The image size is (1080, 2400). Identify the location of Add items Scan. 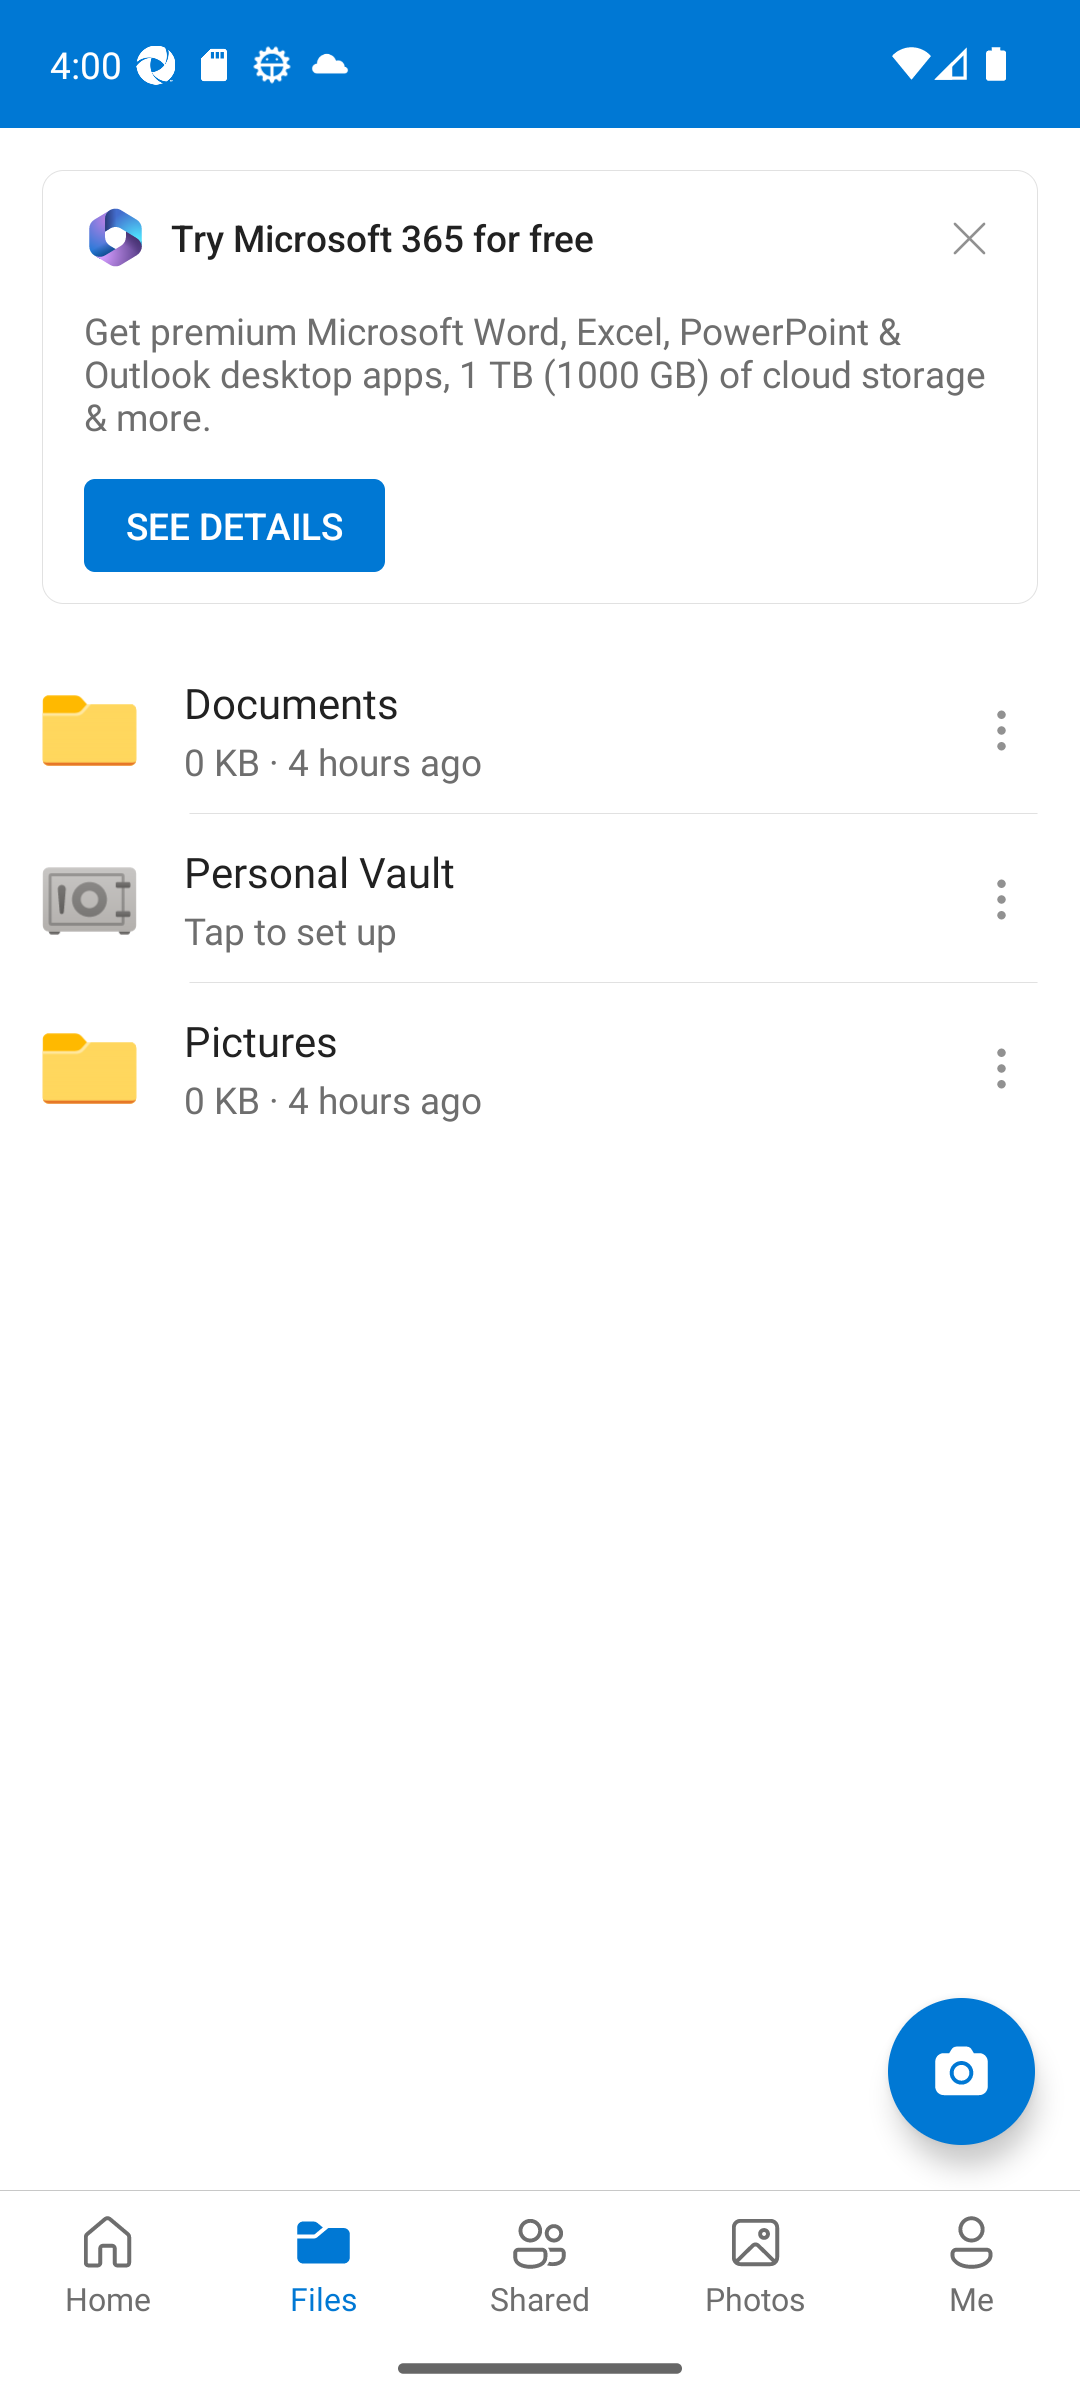
(960, 2070).